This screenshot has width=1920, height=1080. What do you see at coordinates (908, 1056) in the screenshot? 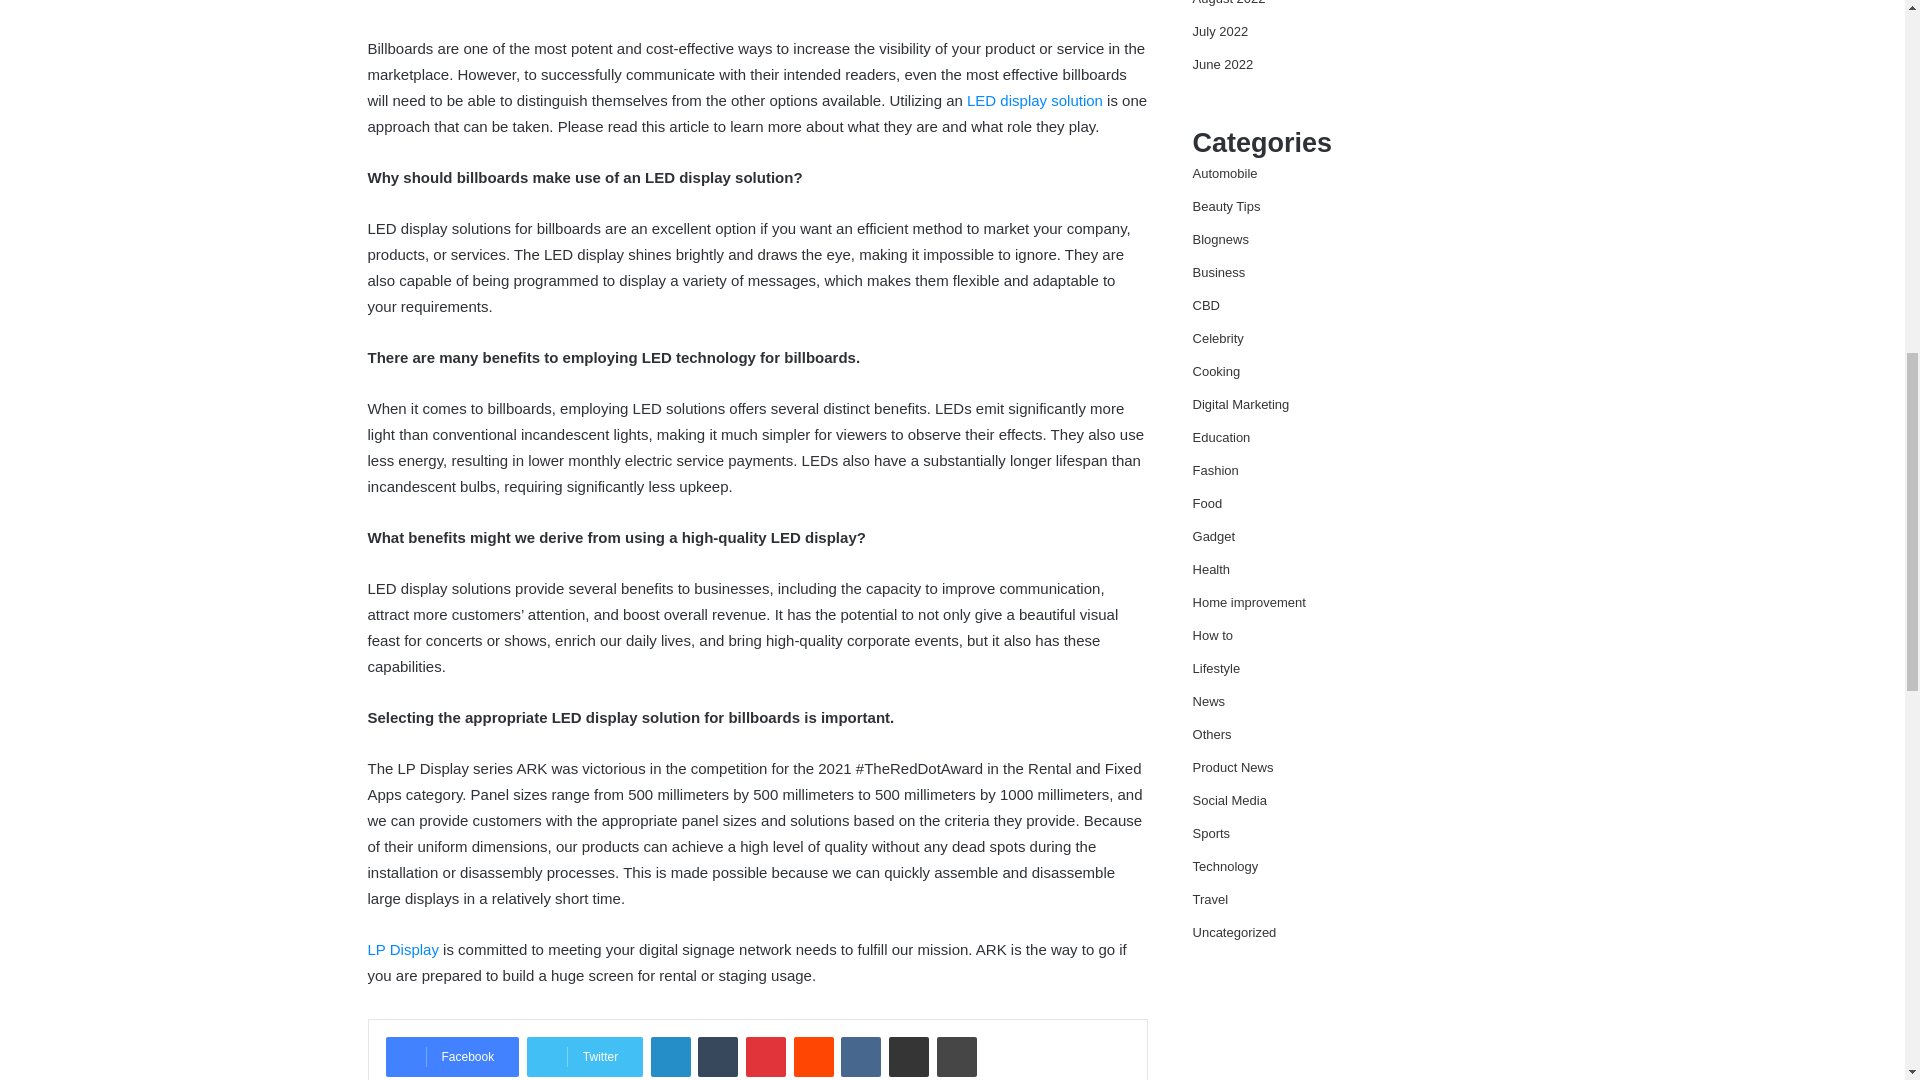
I see `Share via Email` at bounding box center [908, 1056].